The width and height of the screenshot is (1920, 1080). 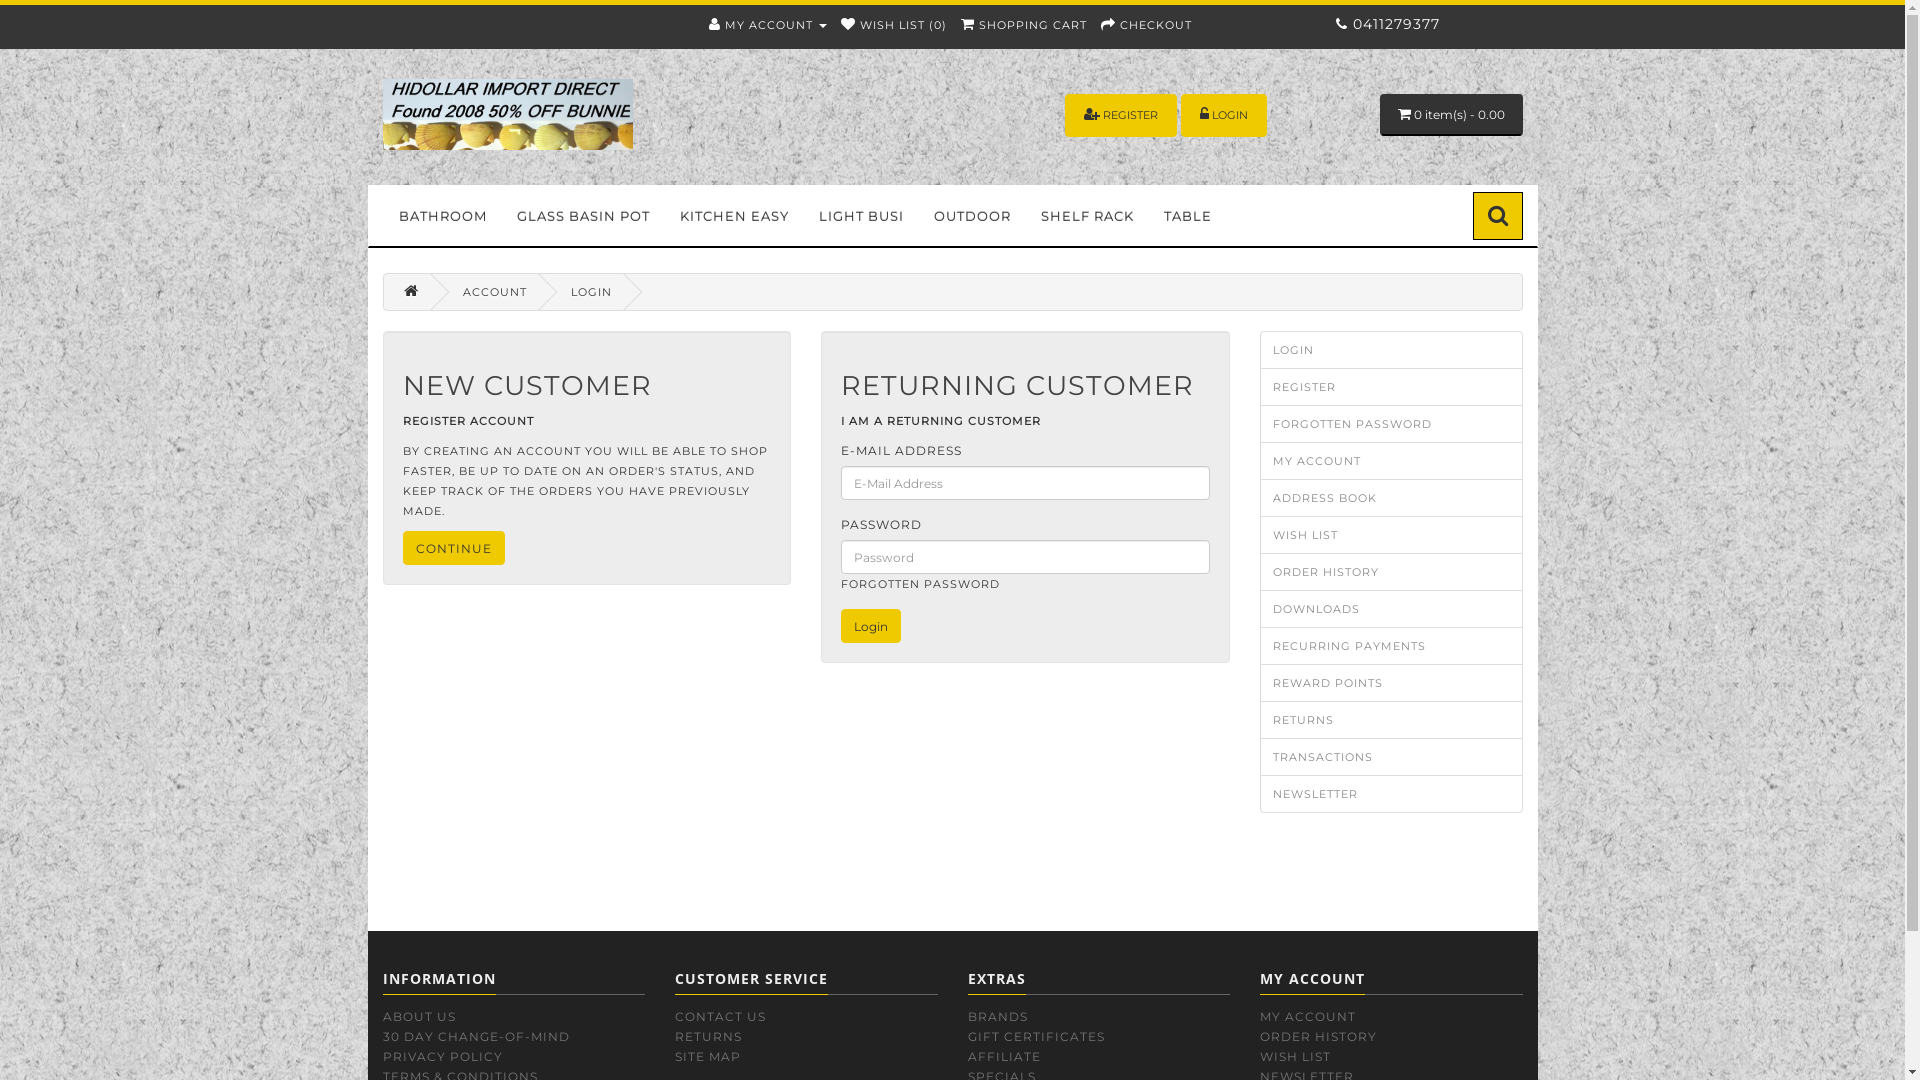 I want to click on LOGIN, so click(x=1224, y=116).